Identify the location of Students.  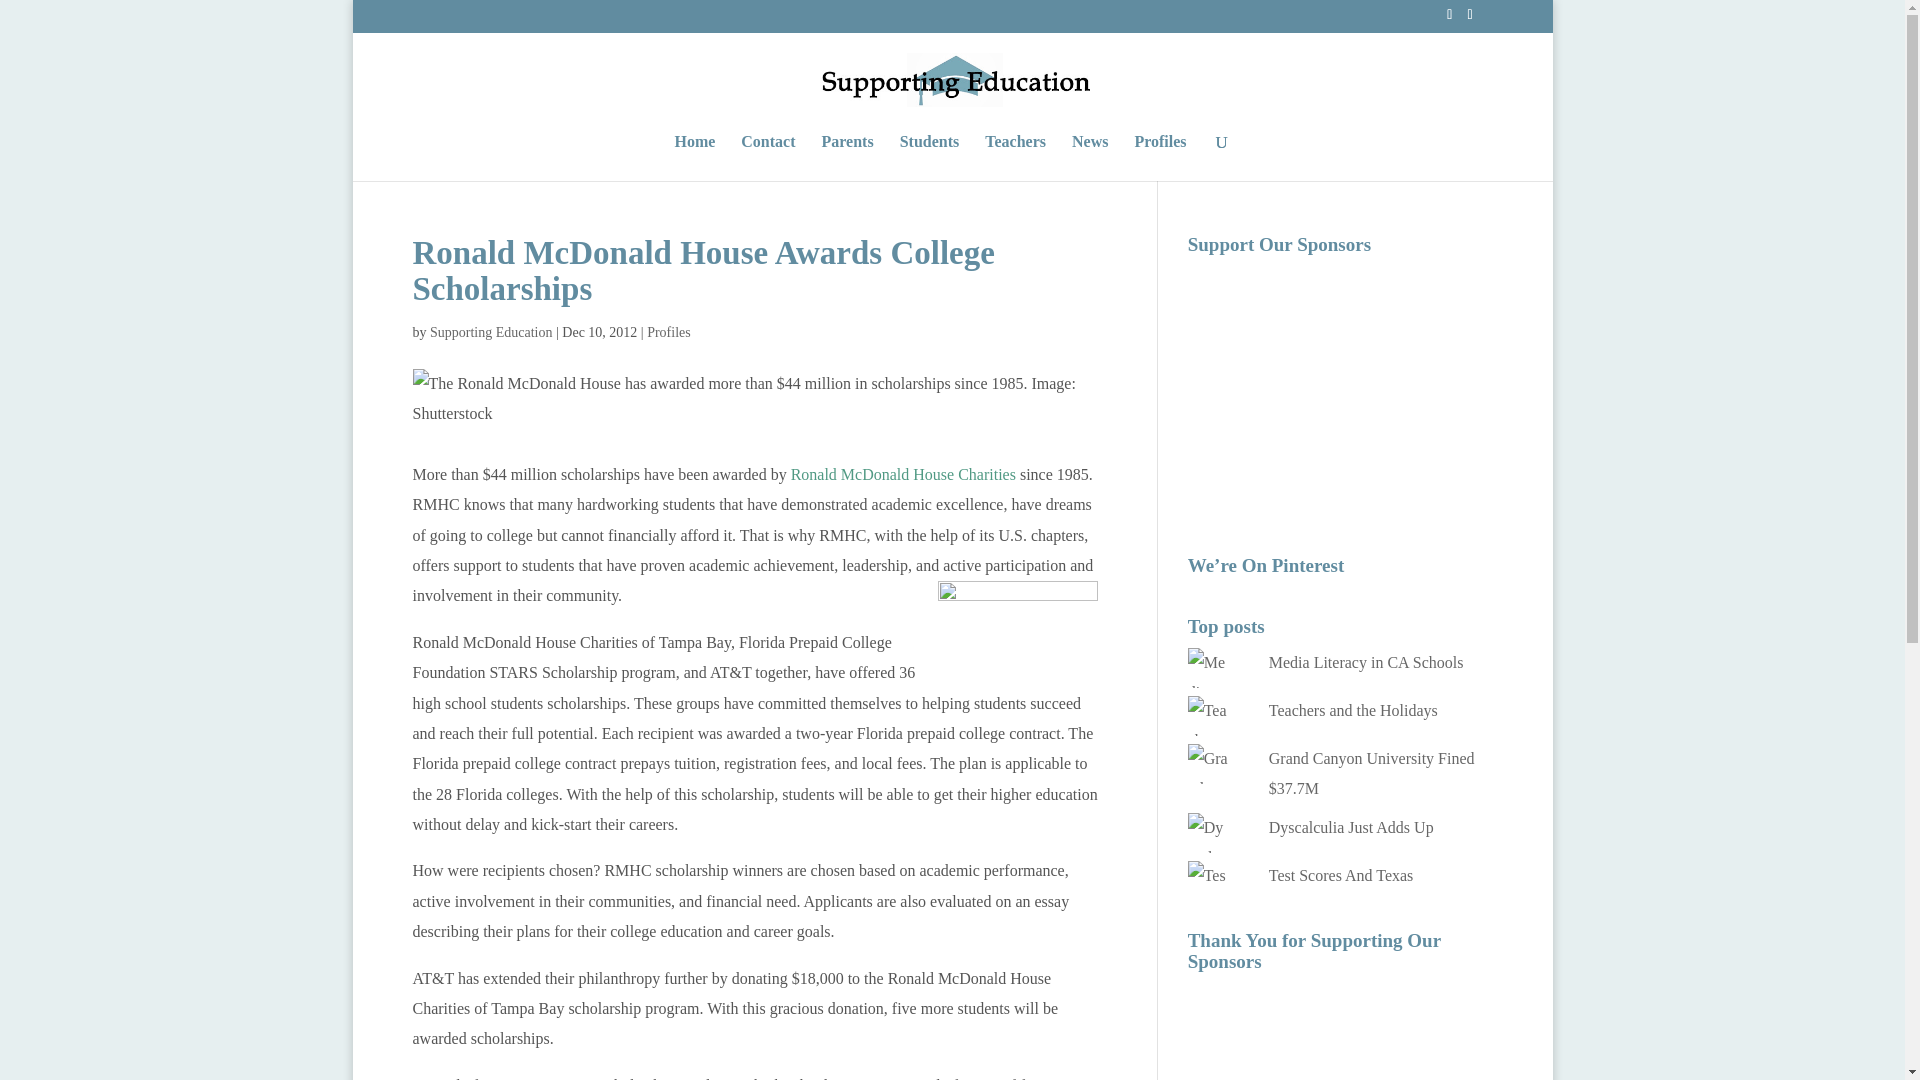
(930, 158).